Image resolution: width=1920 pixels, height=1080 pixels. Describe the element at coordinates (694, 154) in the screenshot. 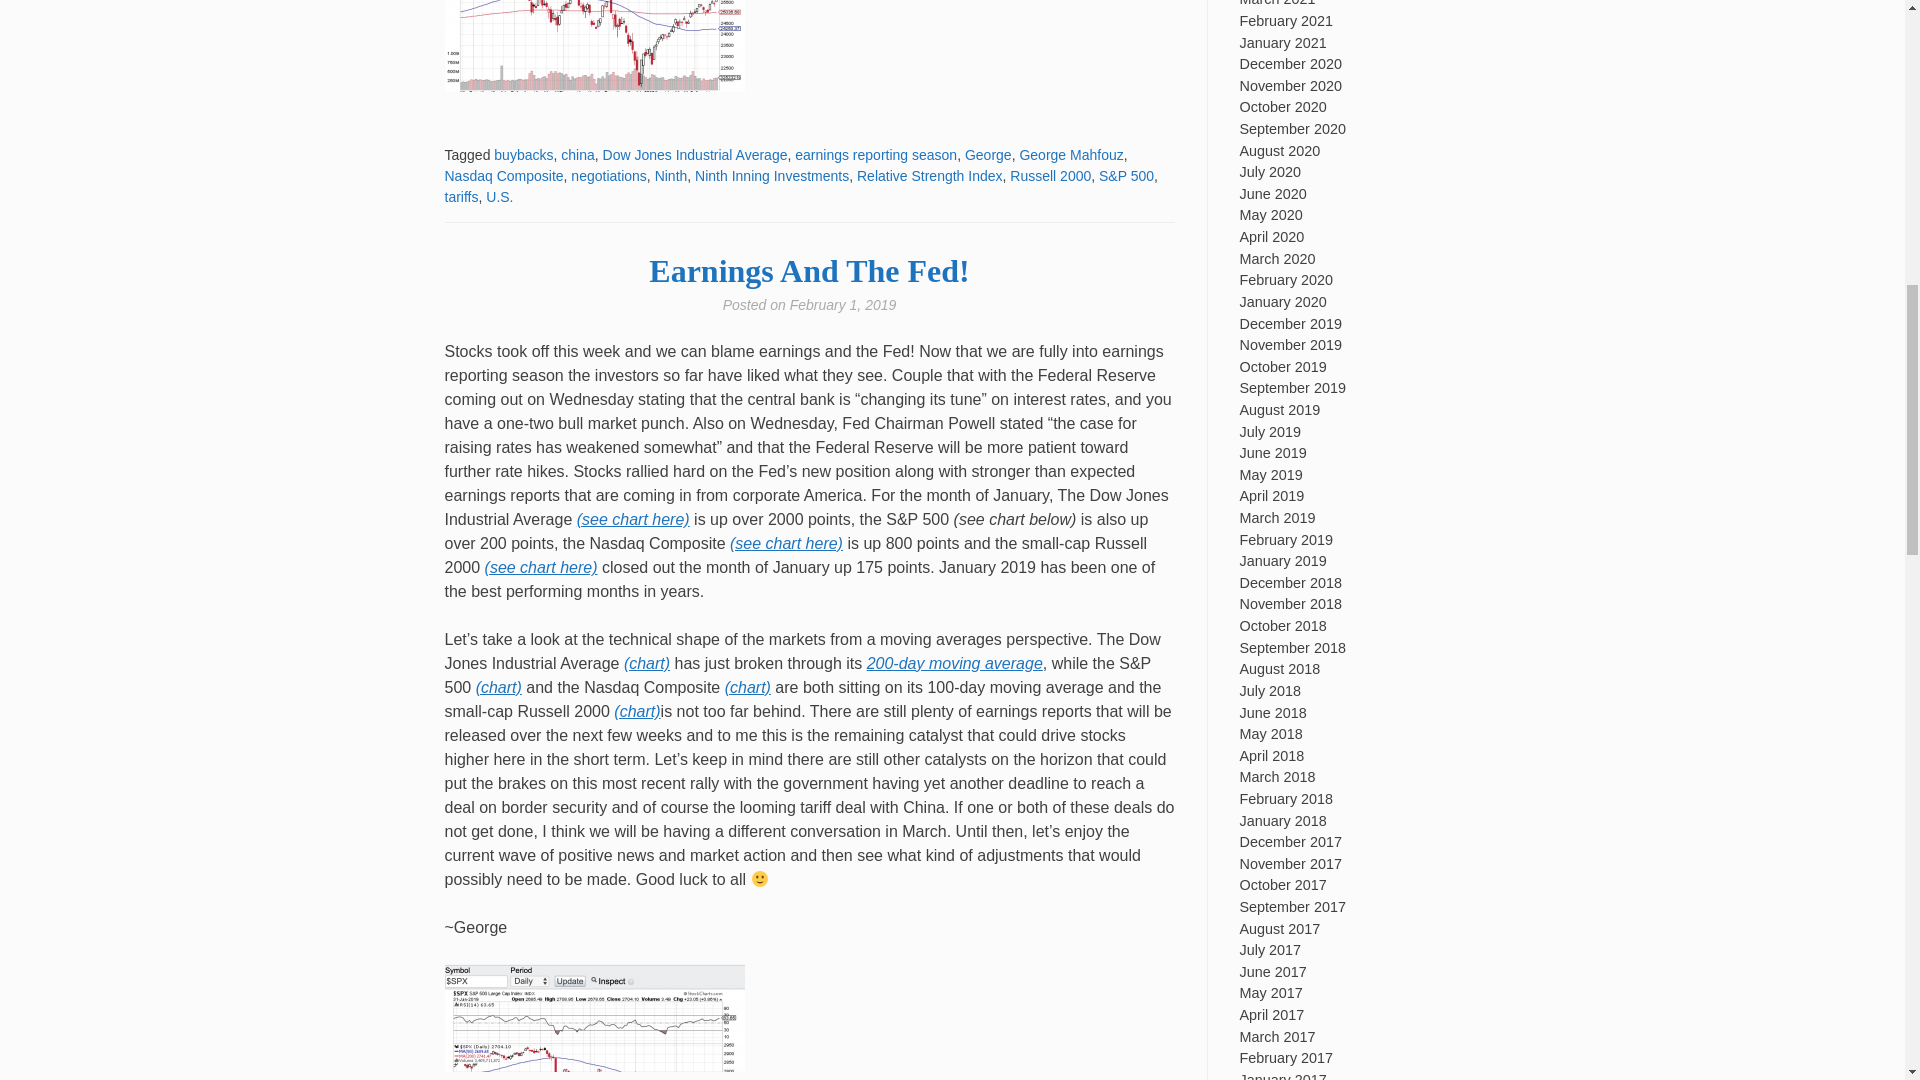

I see `Dow Jones Industrial Average` at that location.